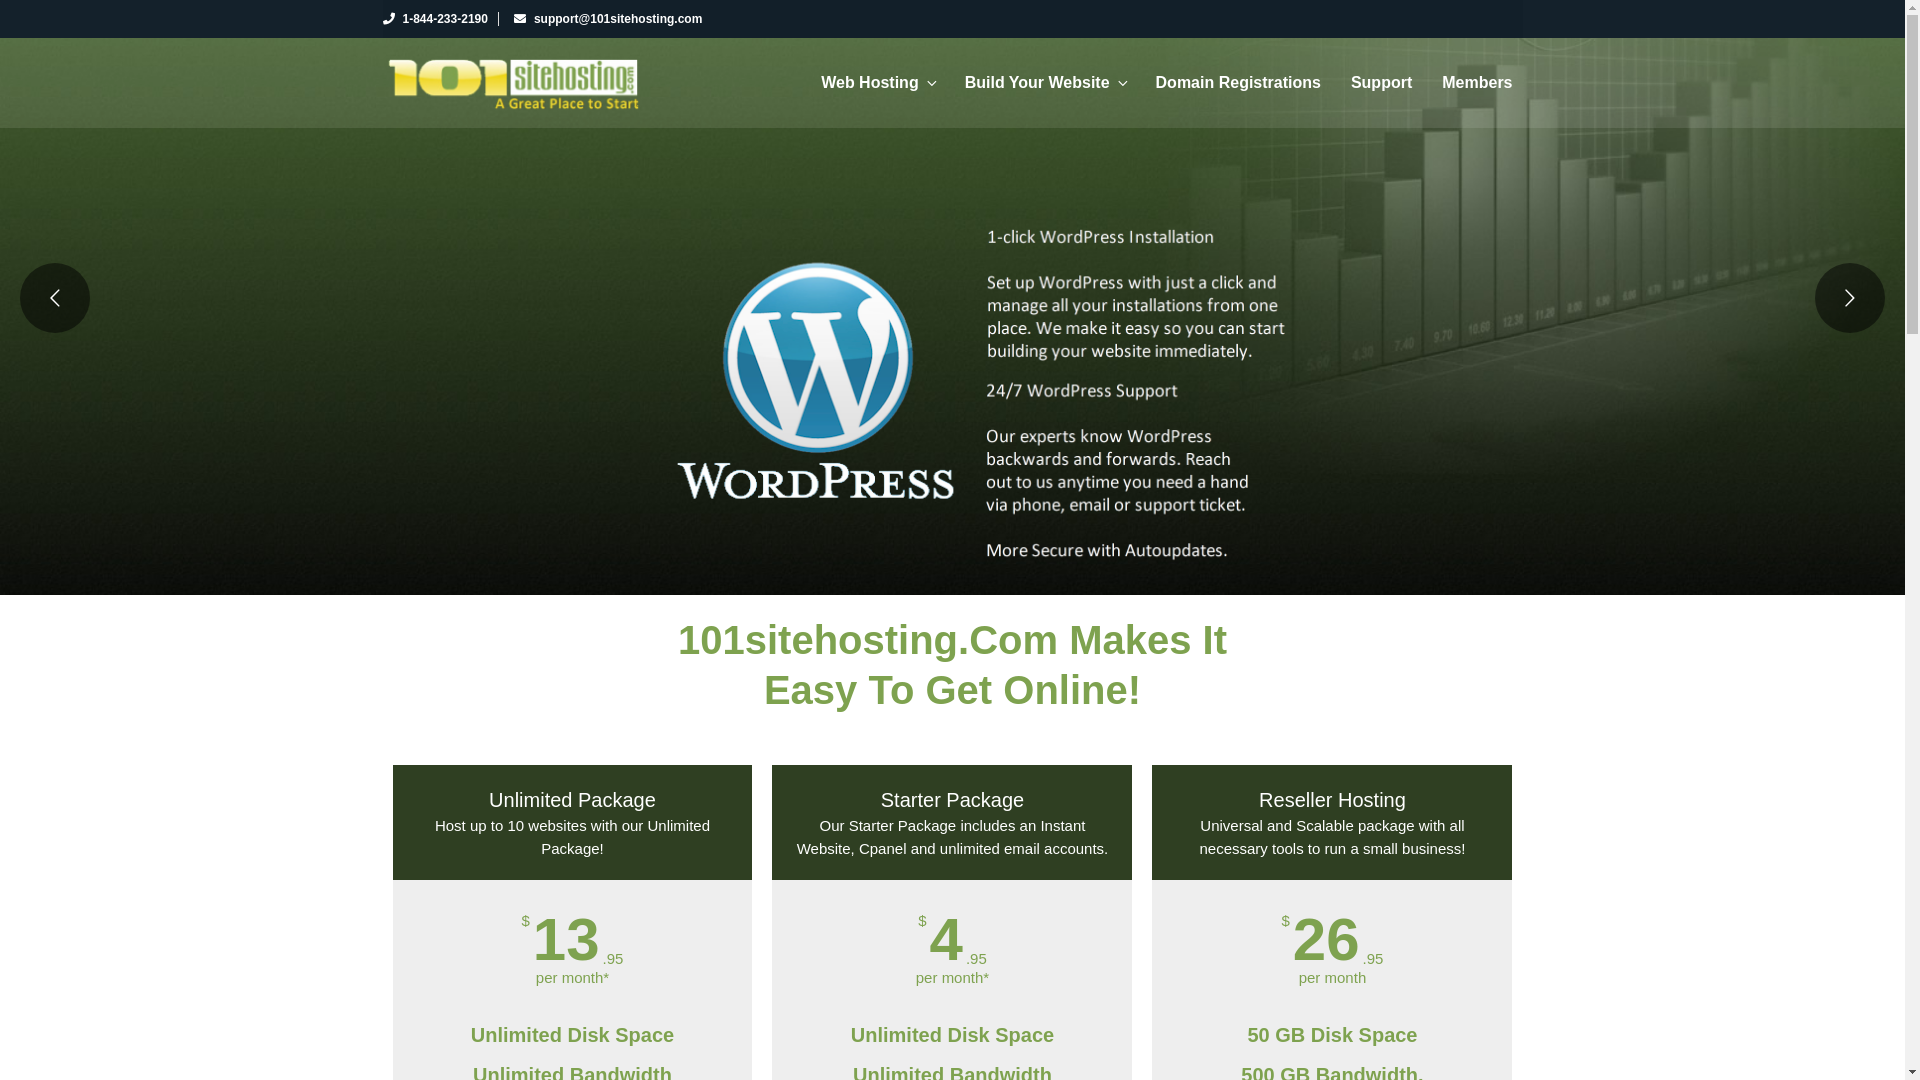 Image resolution: width=1920 pixels, height=1080 pixels. What do you see at coordinates (1045, 83) in the screenshot?
I see `Build Your Website` at bounding box center [1045, 83].